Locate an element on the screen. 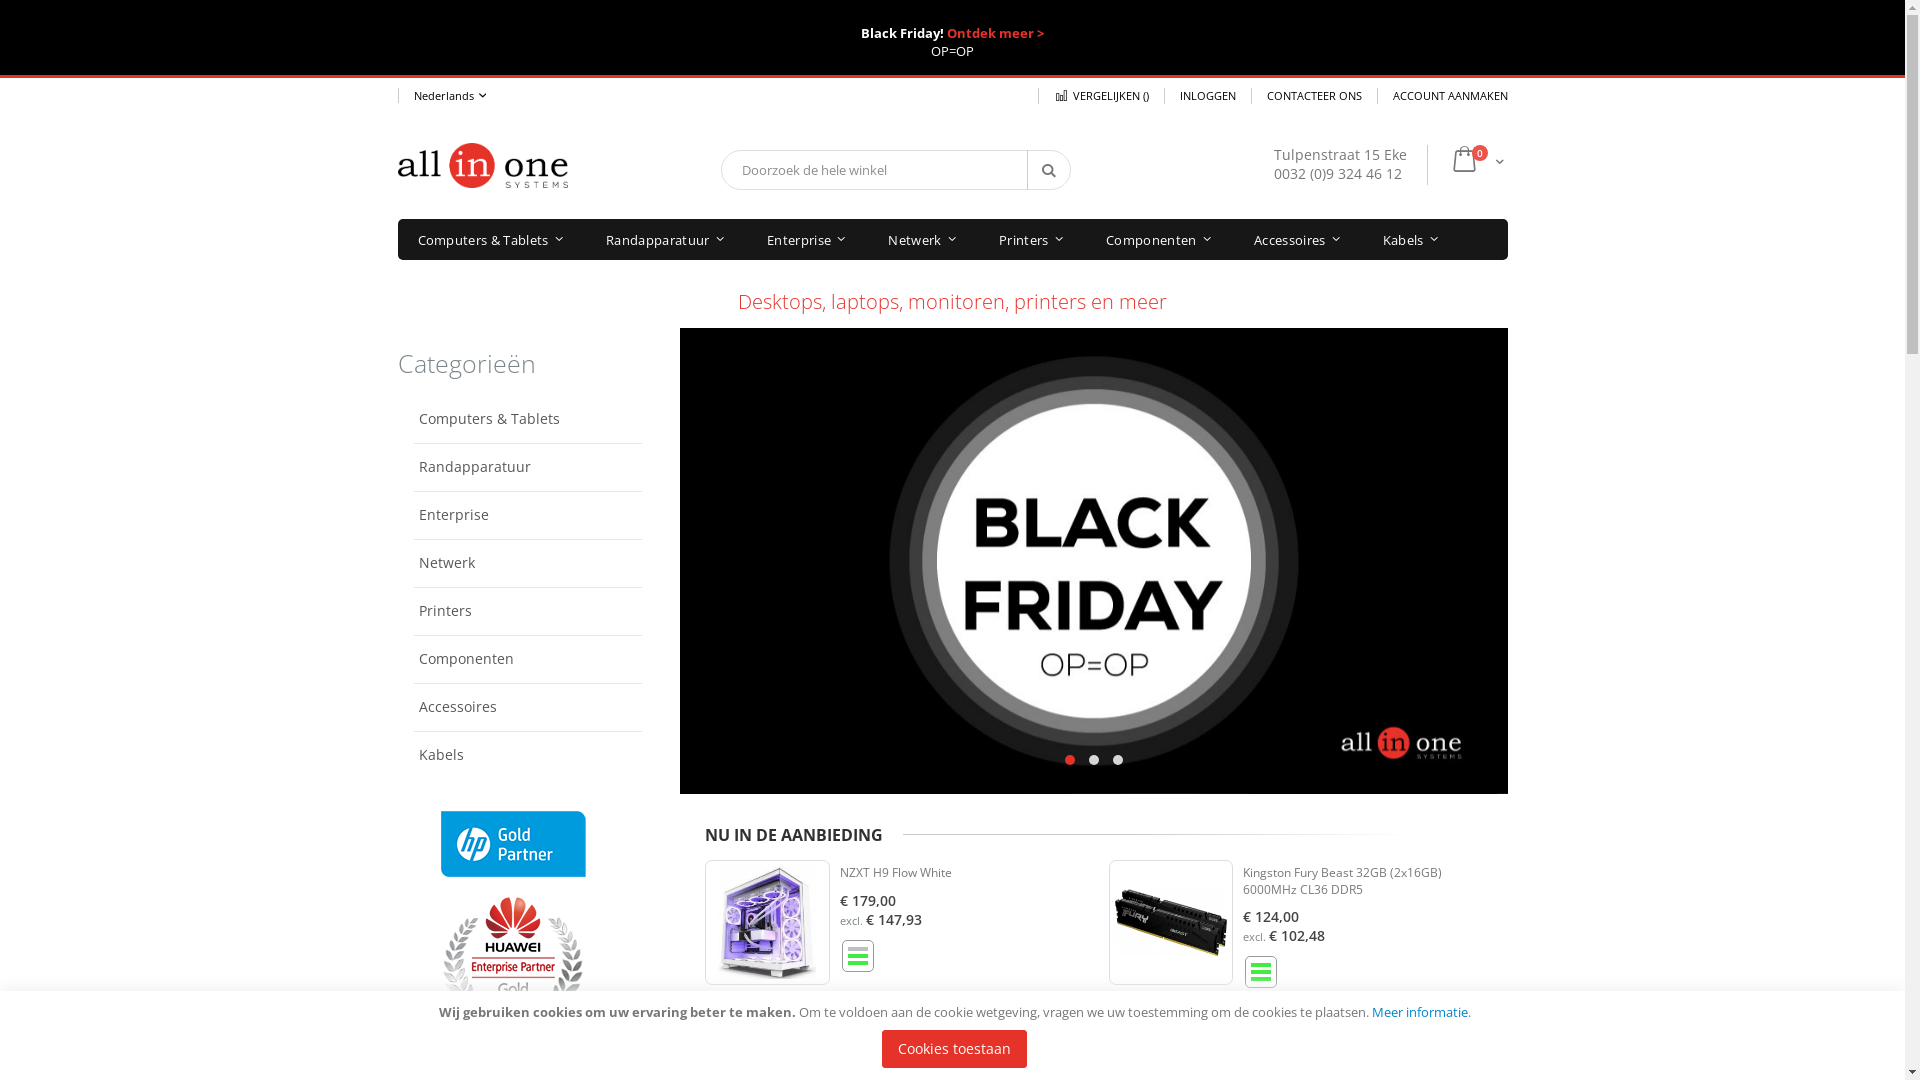 The height and width of the screenshot is (1080, 1920). Ga naar de inhoud is located at coordinates (396, 88).